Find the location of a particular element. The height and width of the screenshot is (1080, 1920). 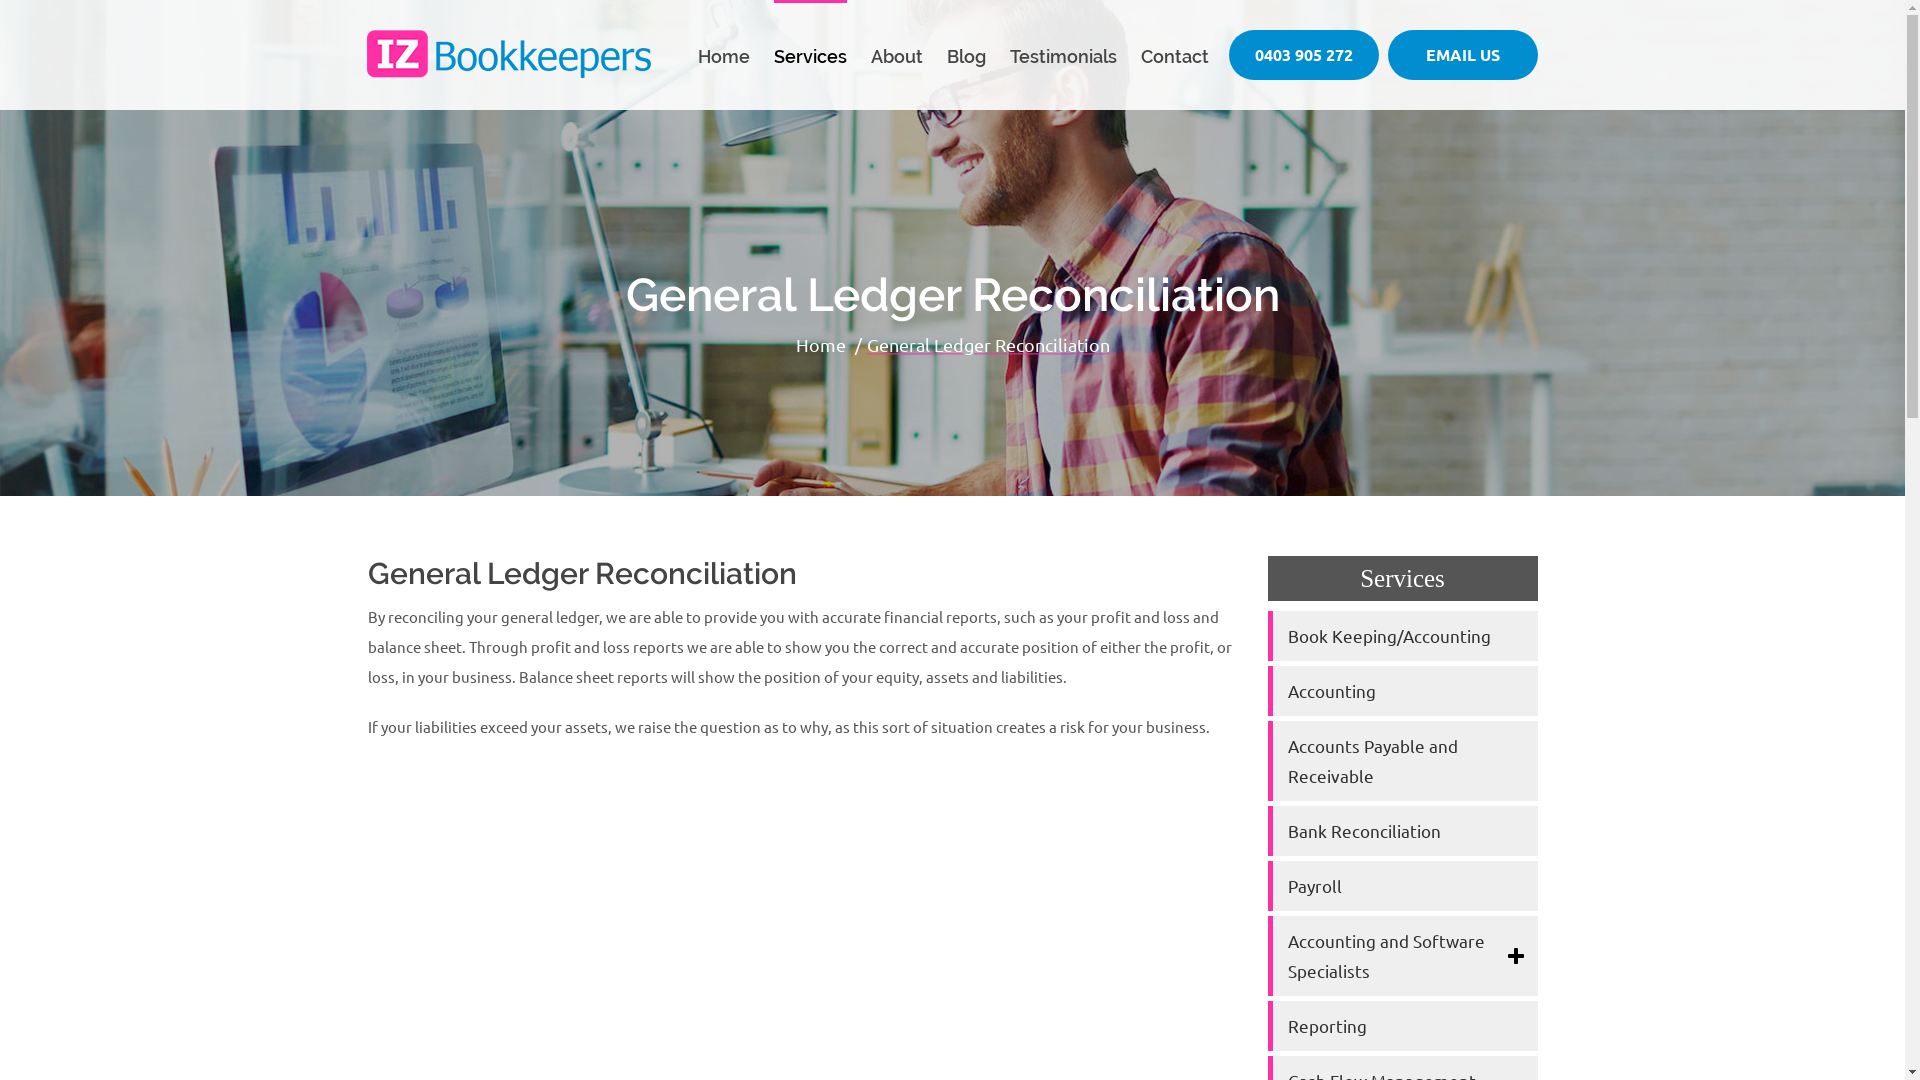

Home is located at coordinates (724, 55).